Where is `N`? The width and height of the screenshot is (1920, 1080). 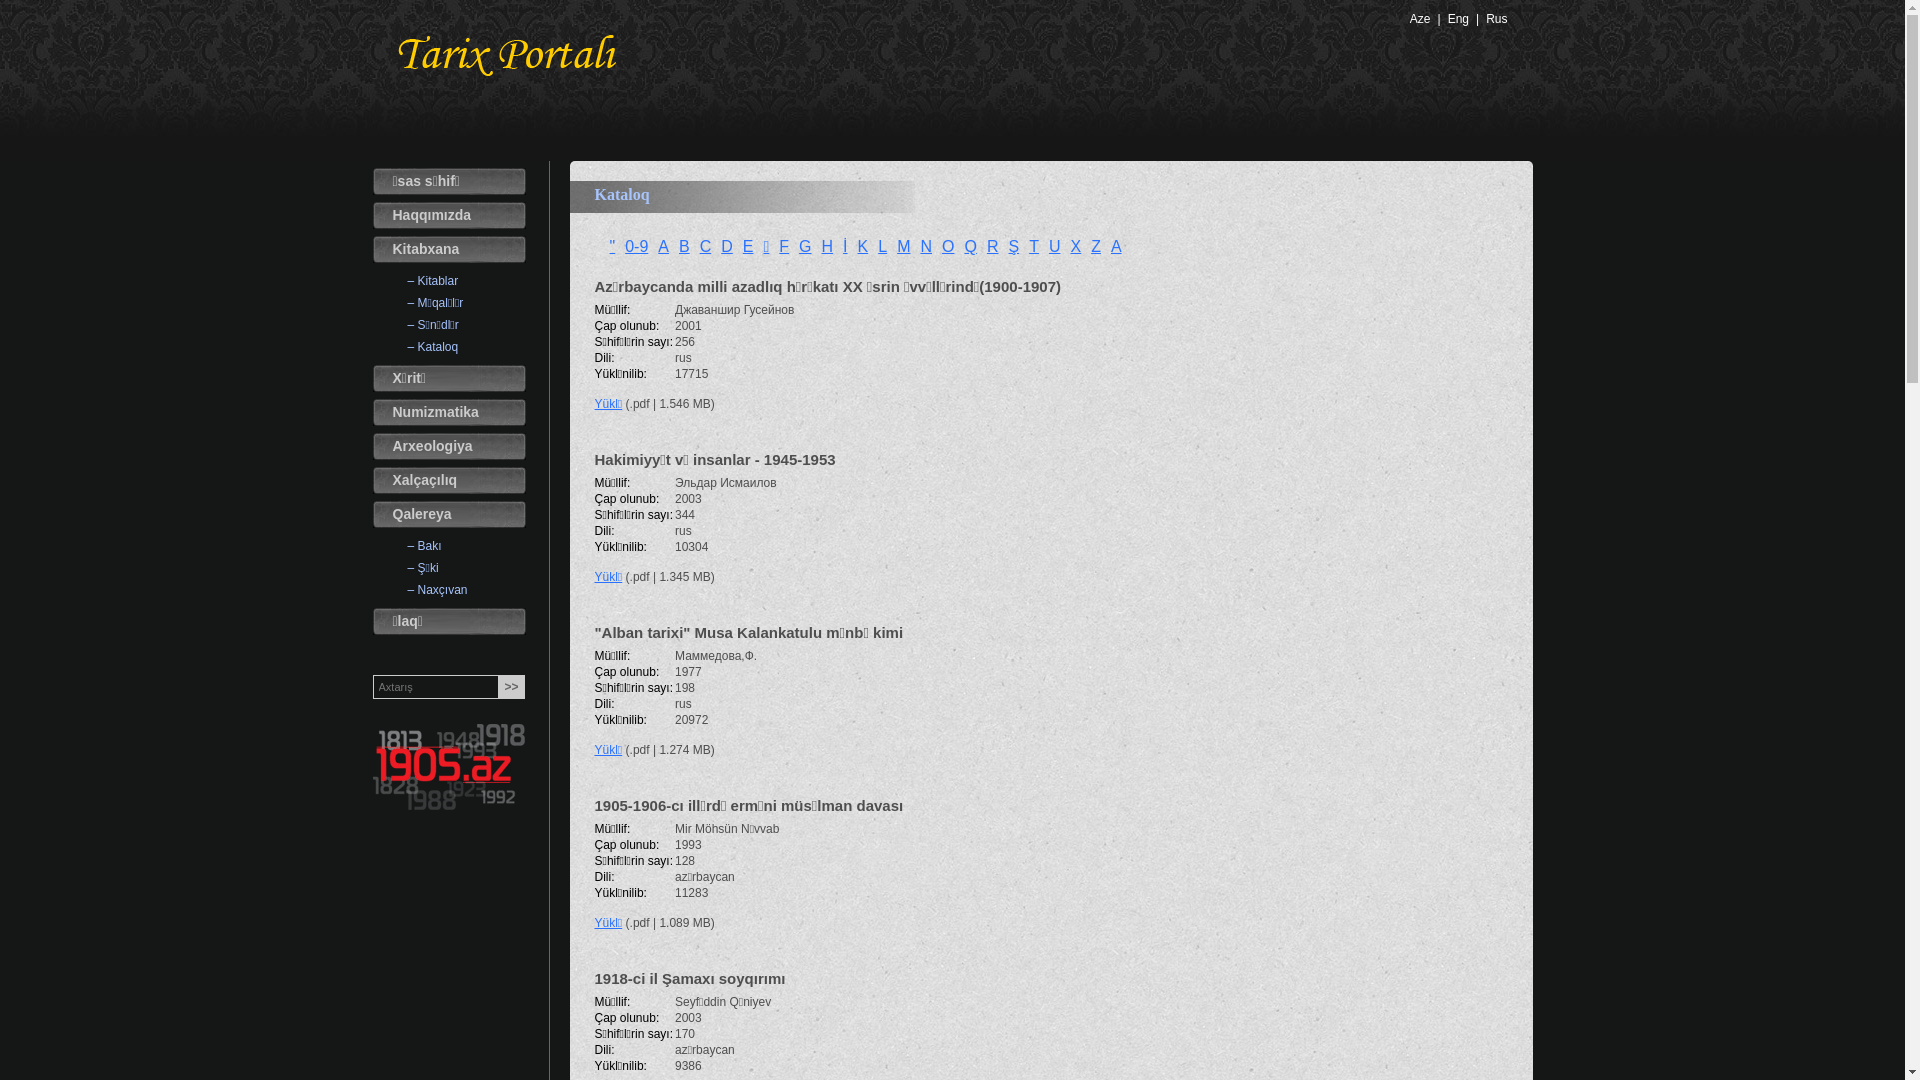
N is located at coordinates (926, 246).